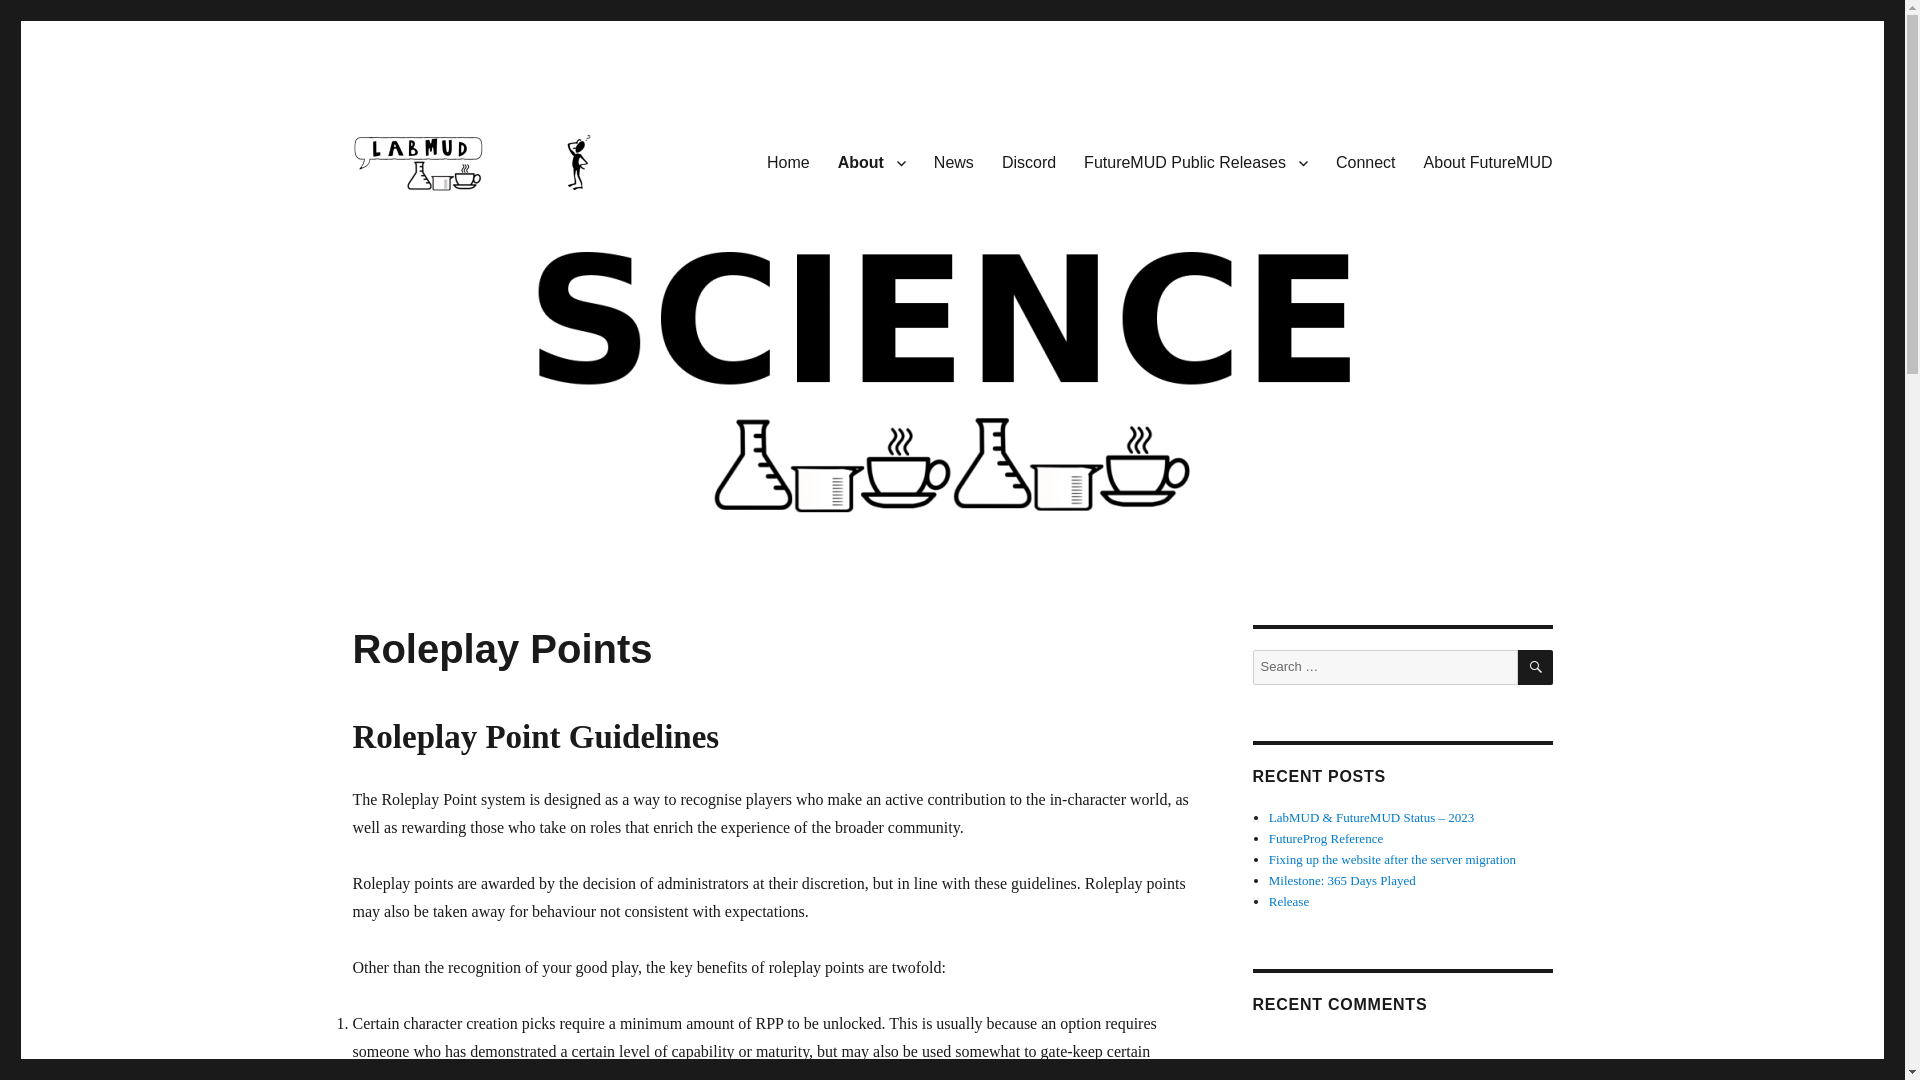  What do you see at coordinates (1488, 162) in the screenshot?
I see `About FutureMUD` at bounding box center [1488, 162].